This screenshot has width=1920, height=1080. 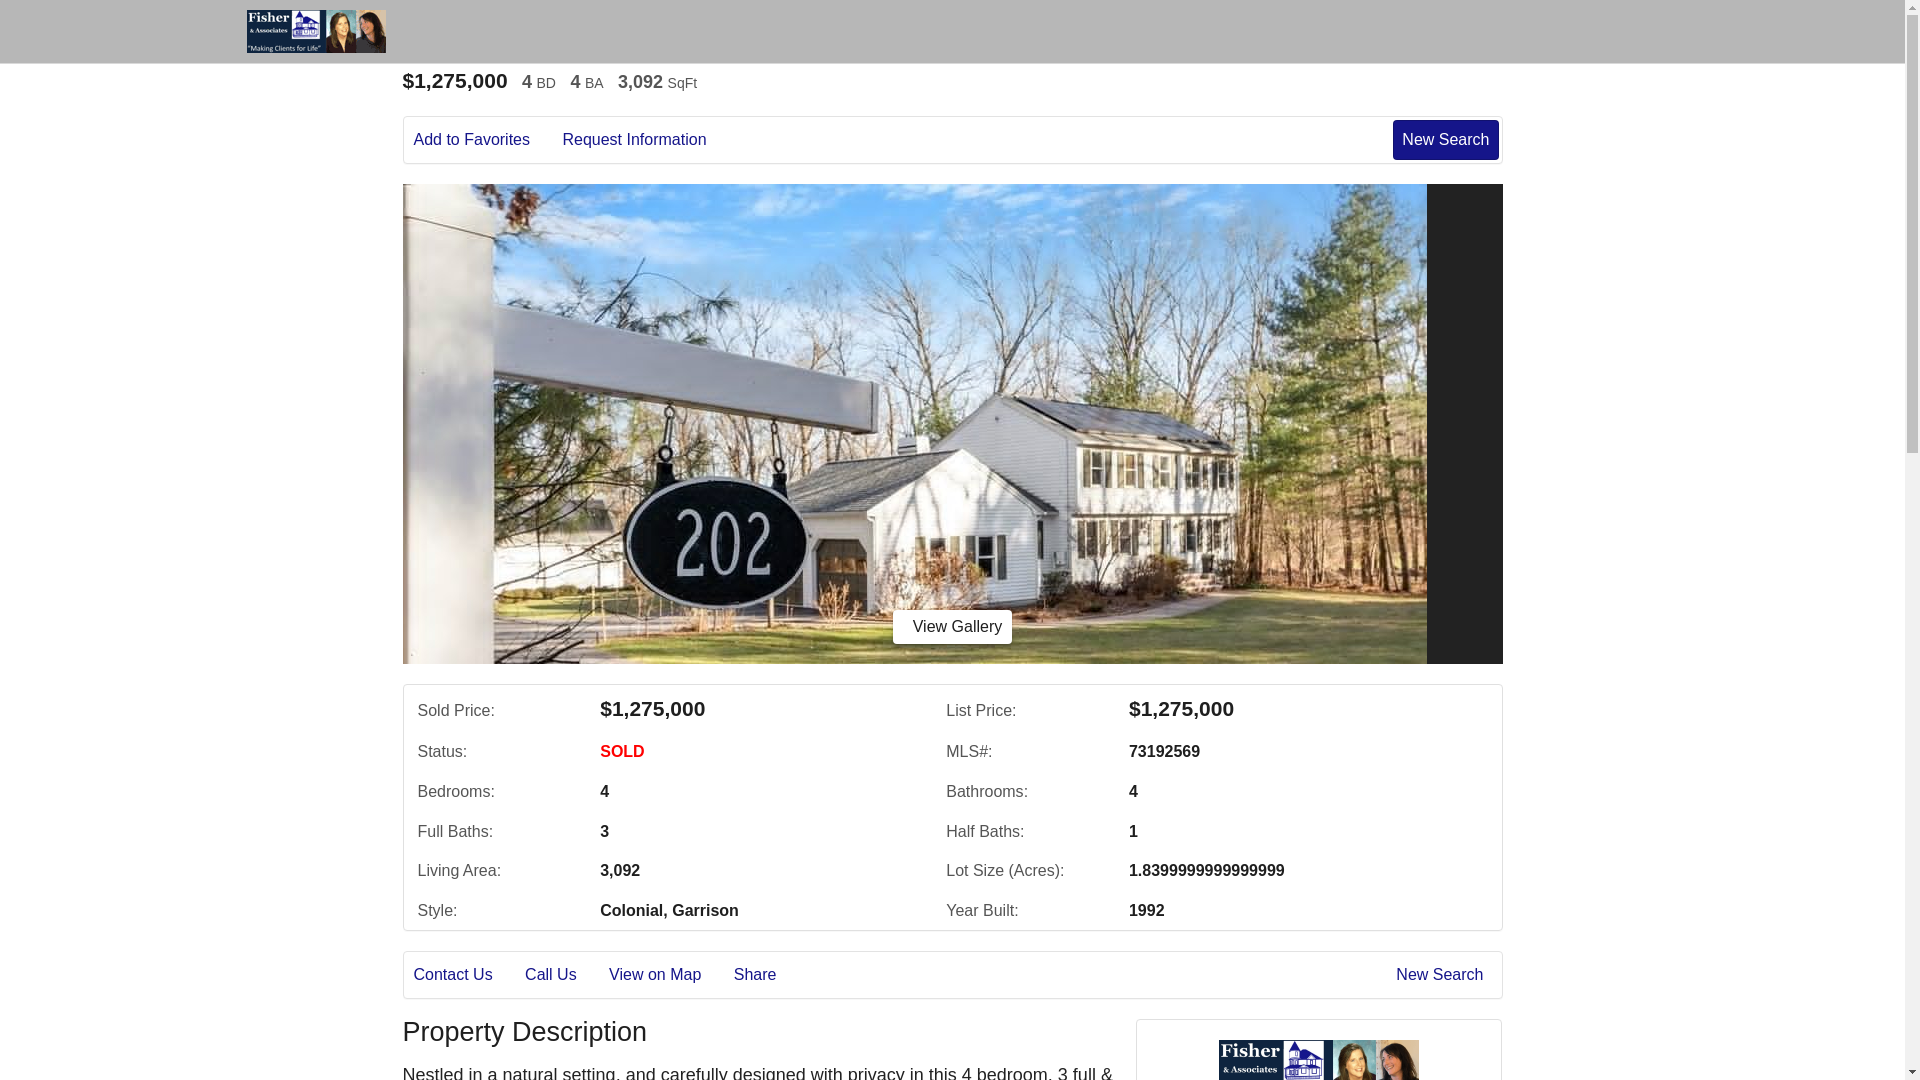 What do you see at coordinates (467, 975) in the screenshot?
I see `Contact Us` at bounding box center [467, 975].